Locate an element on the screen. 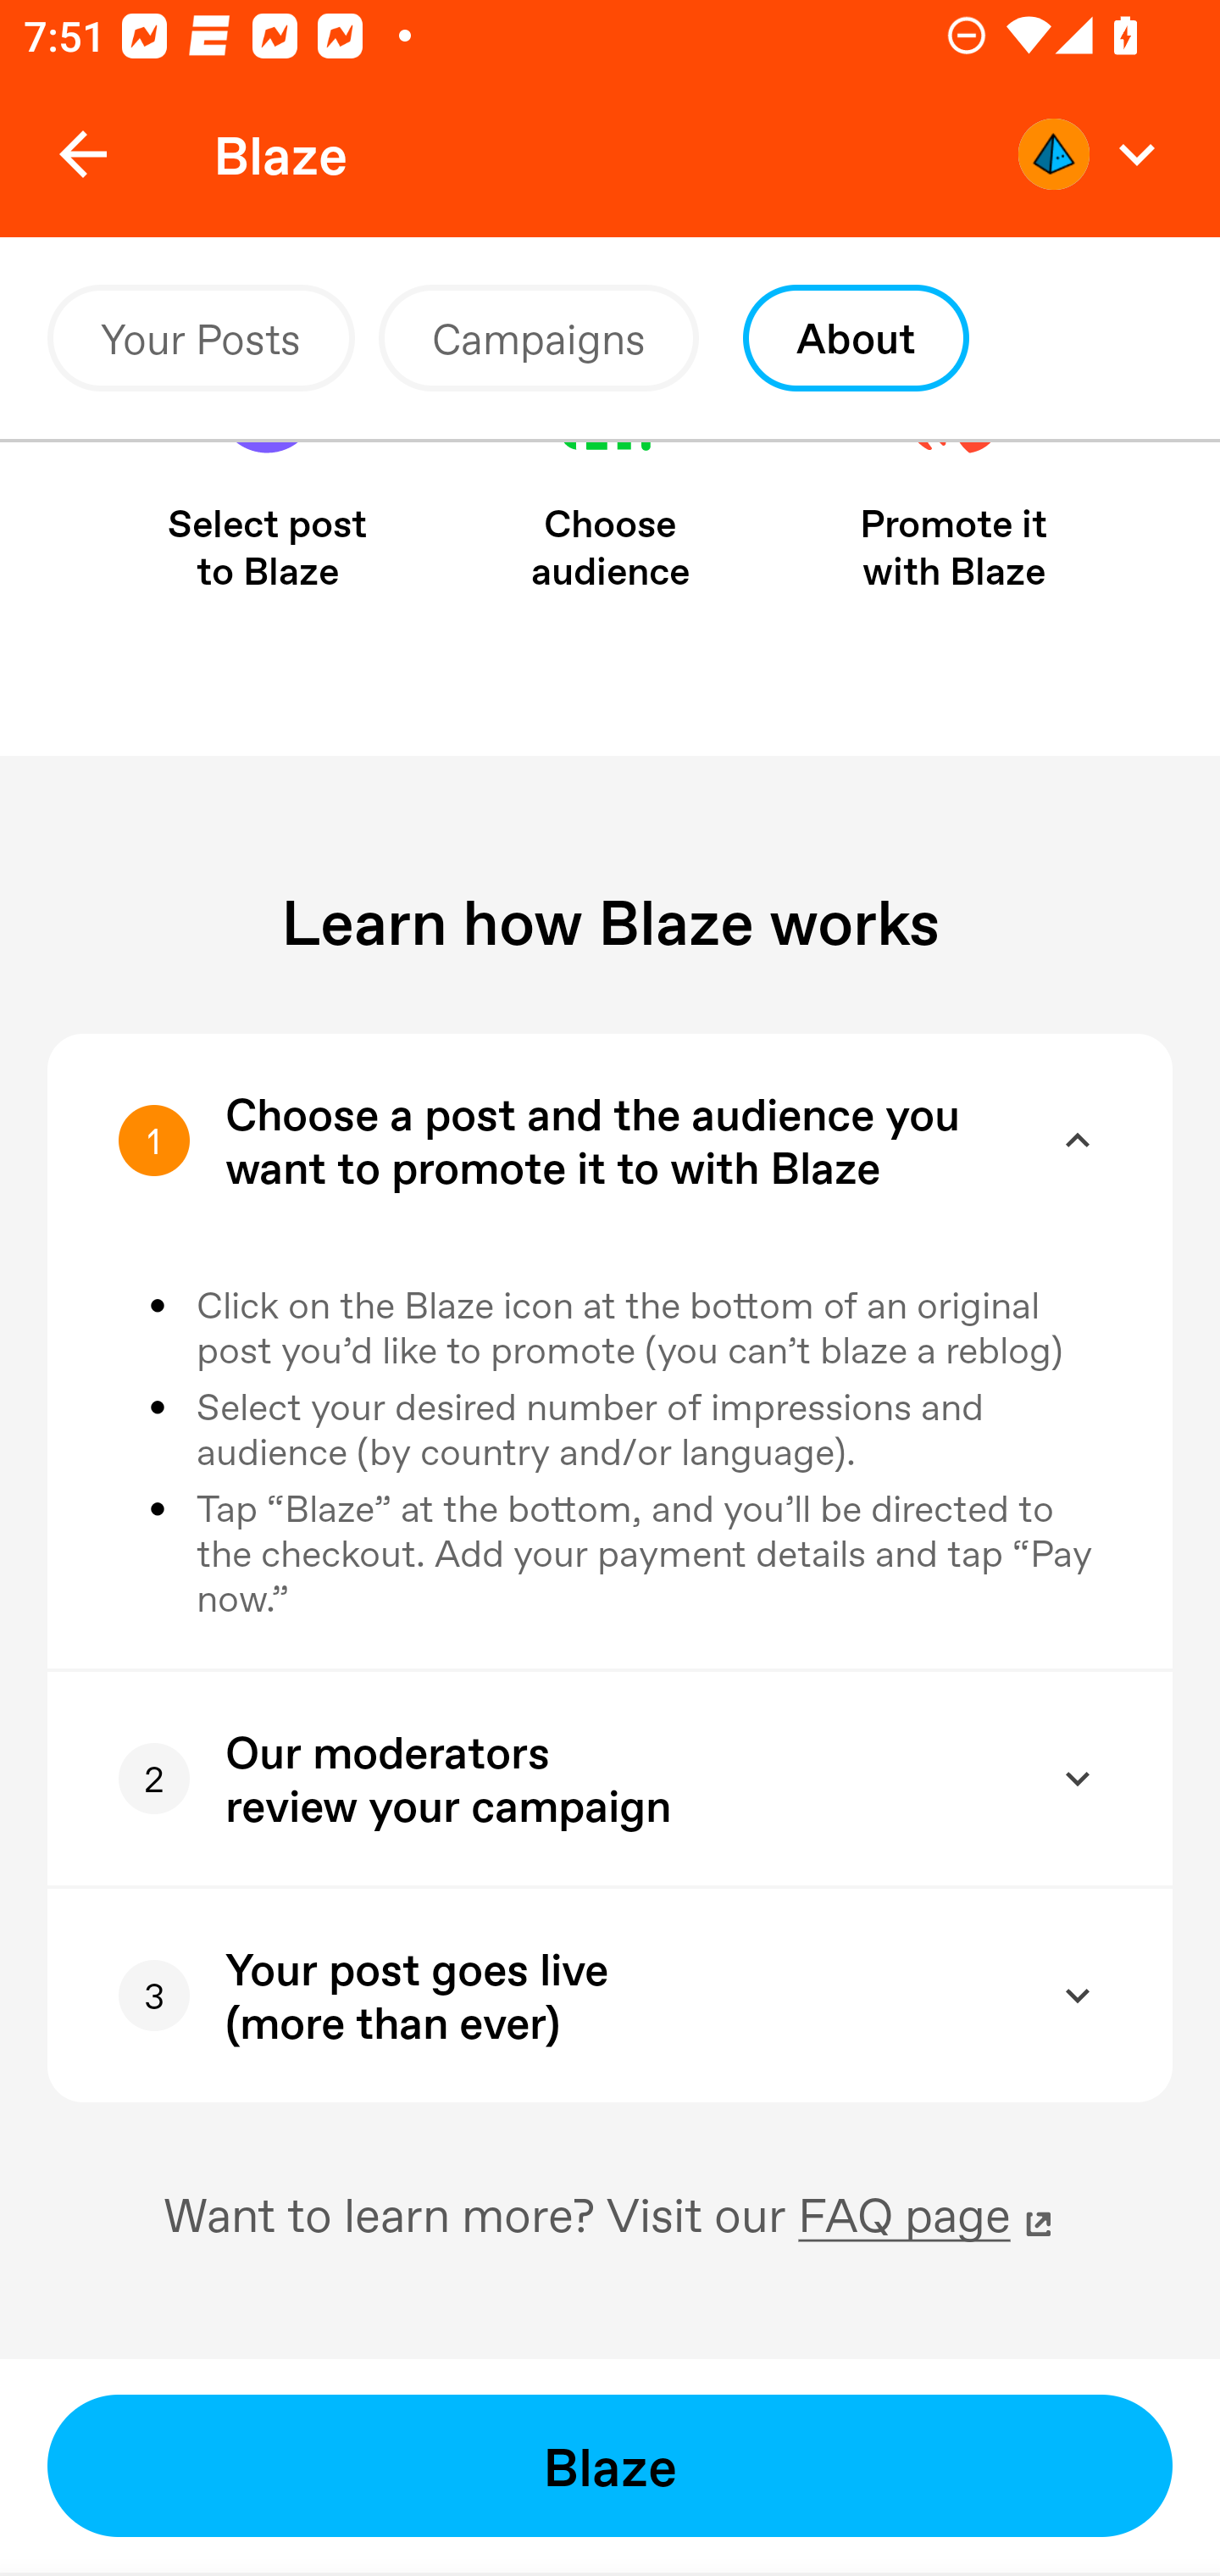 Image resolution: width=1220 pixels, height=2576 pixels. Collapse is located at coordinates (1078, 1139).